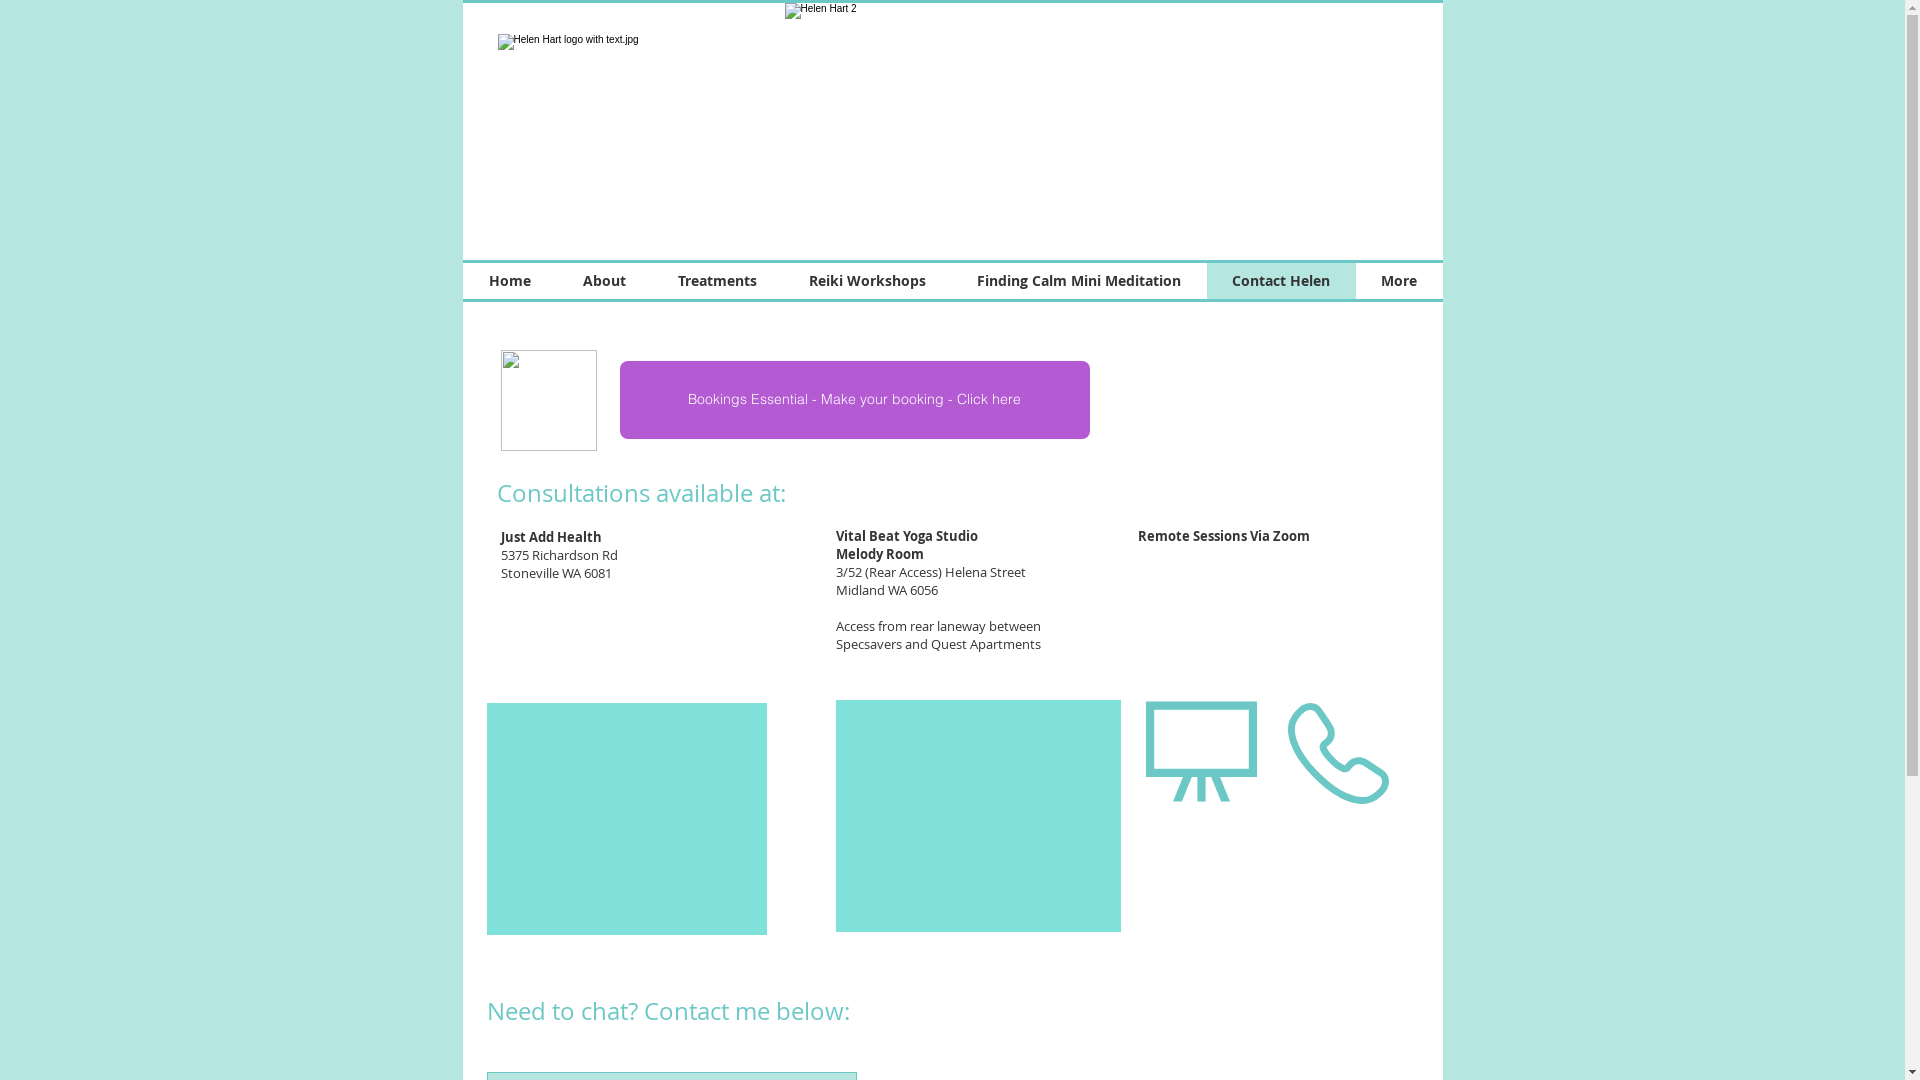 This screenshot has height=1080, width=1920. Describe the element at coordinates (978, 816) in the screenshot. I see `Google Maps` at that location.